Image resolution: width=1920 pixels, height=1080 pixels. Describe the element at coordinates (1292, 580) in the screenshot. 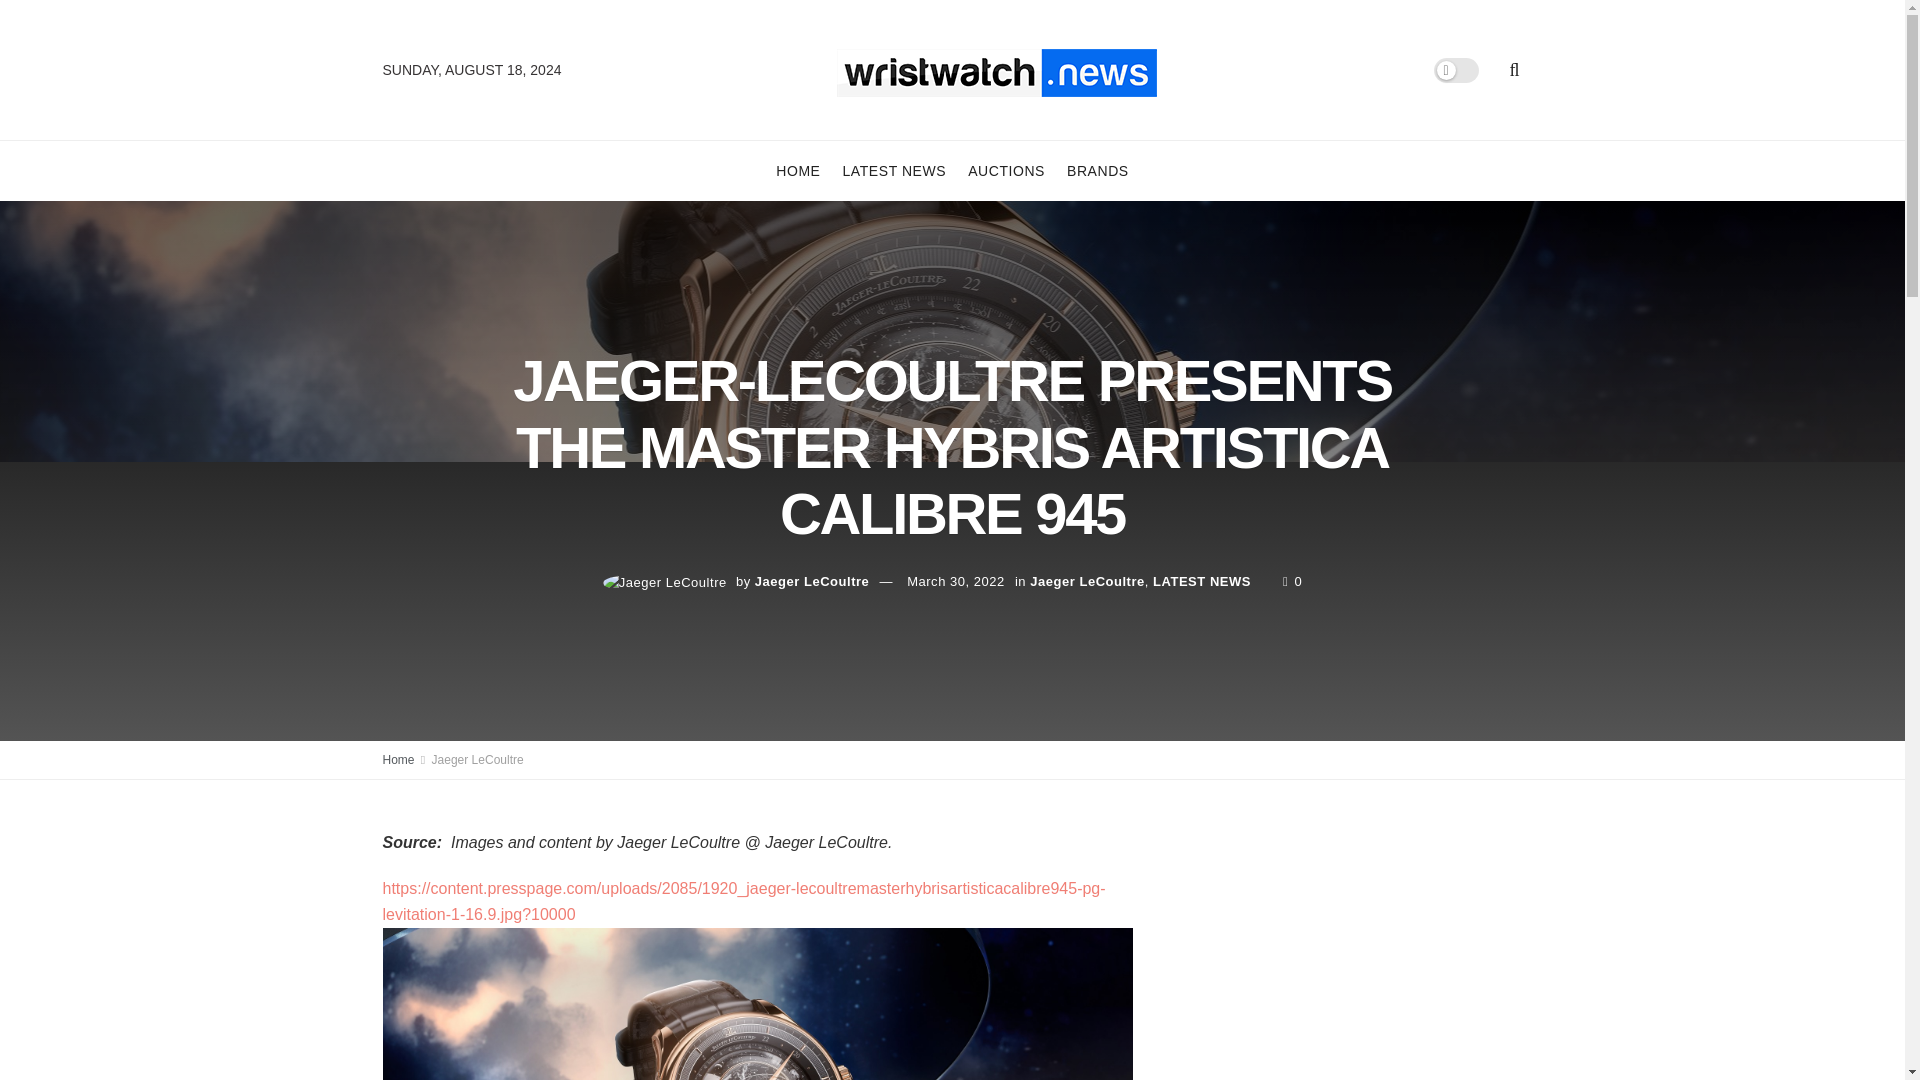

I see `0` at that location.